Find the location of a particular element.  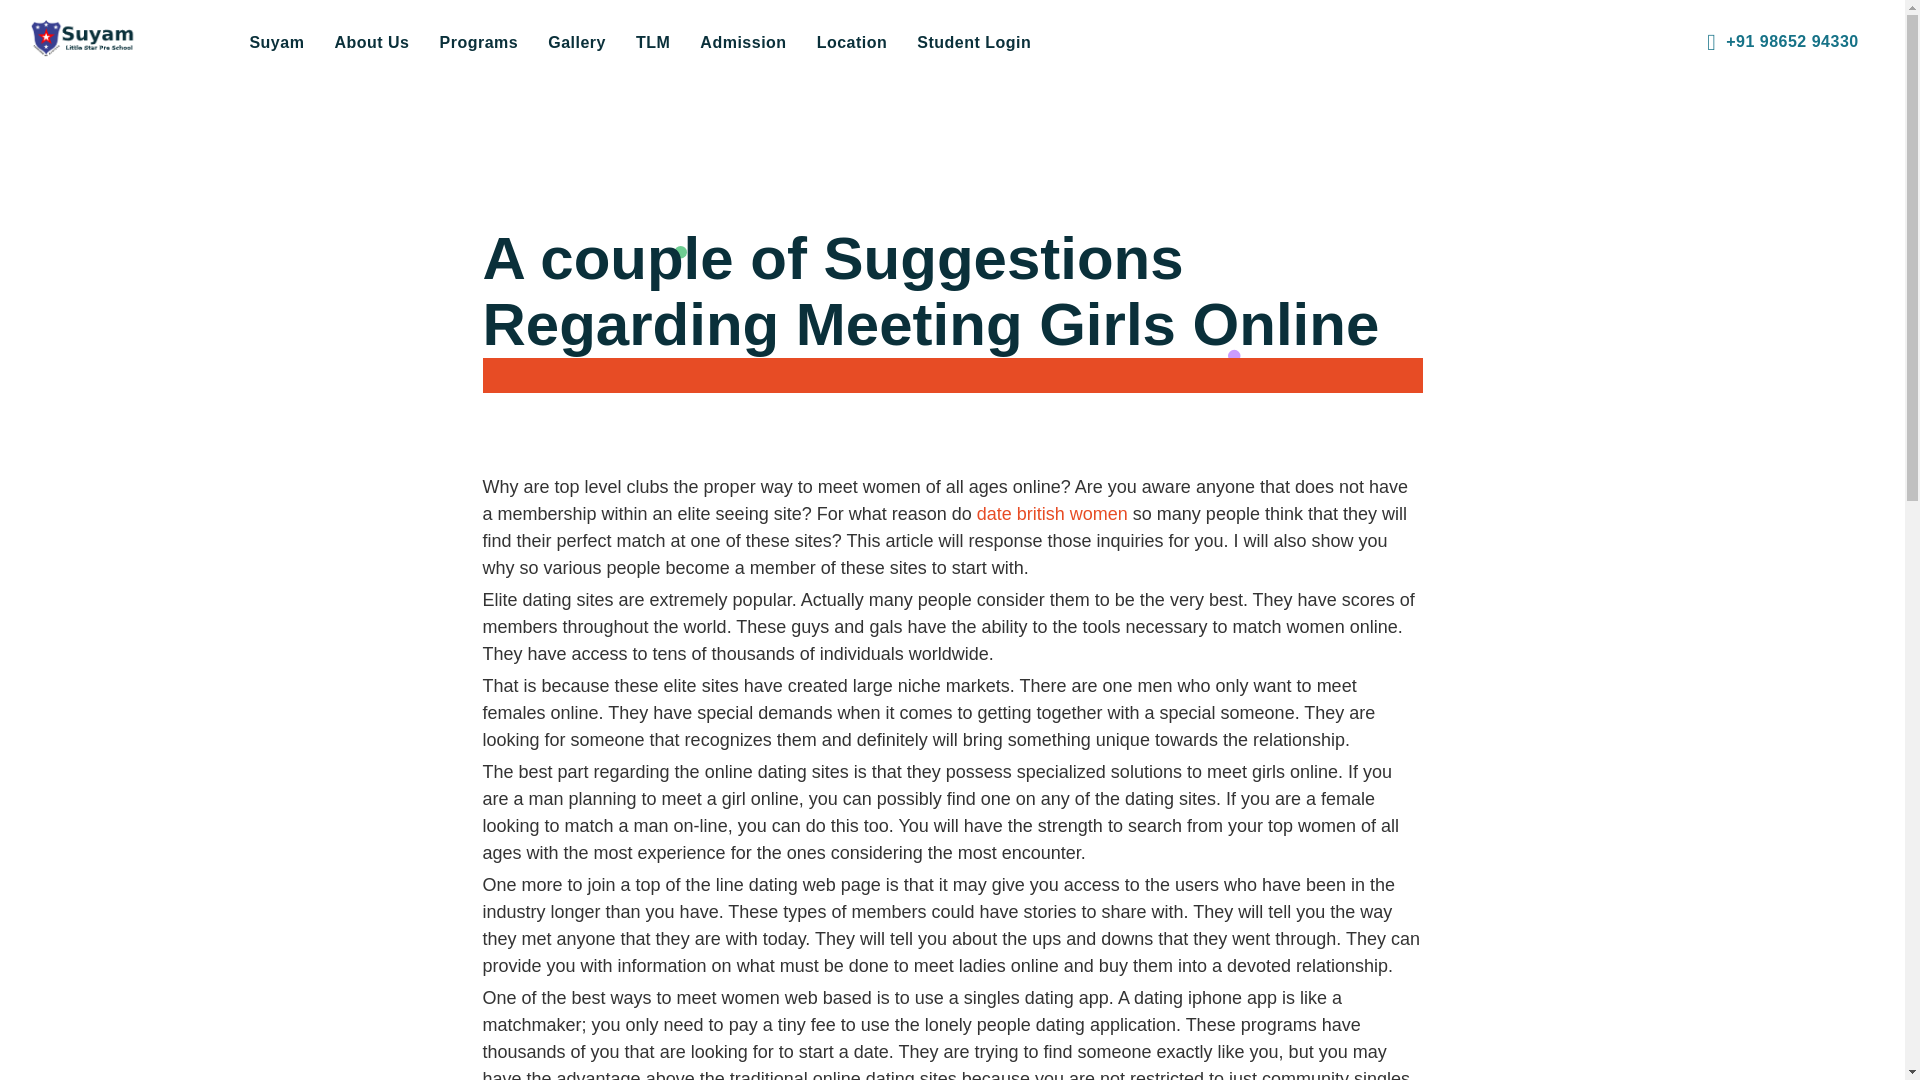

Gallery is located at coordinates (576, 42).